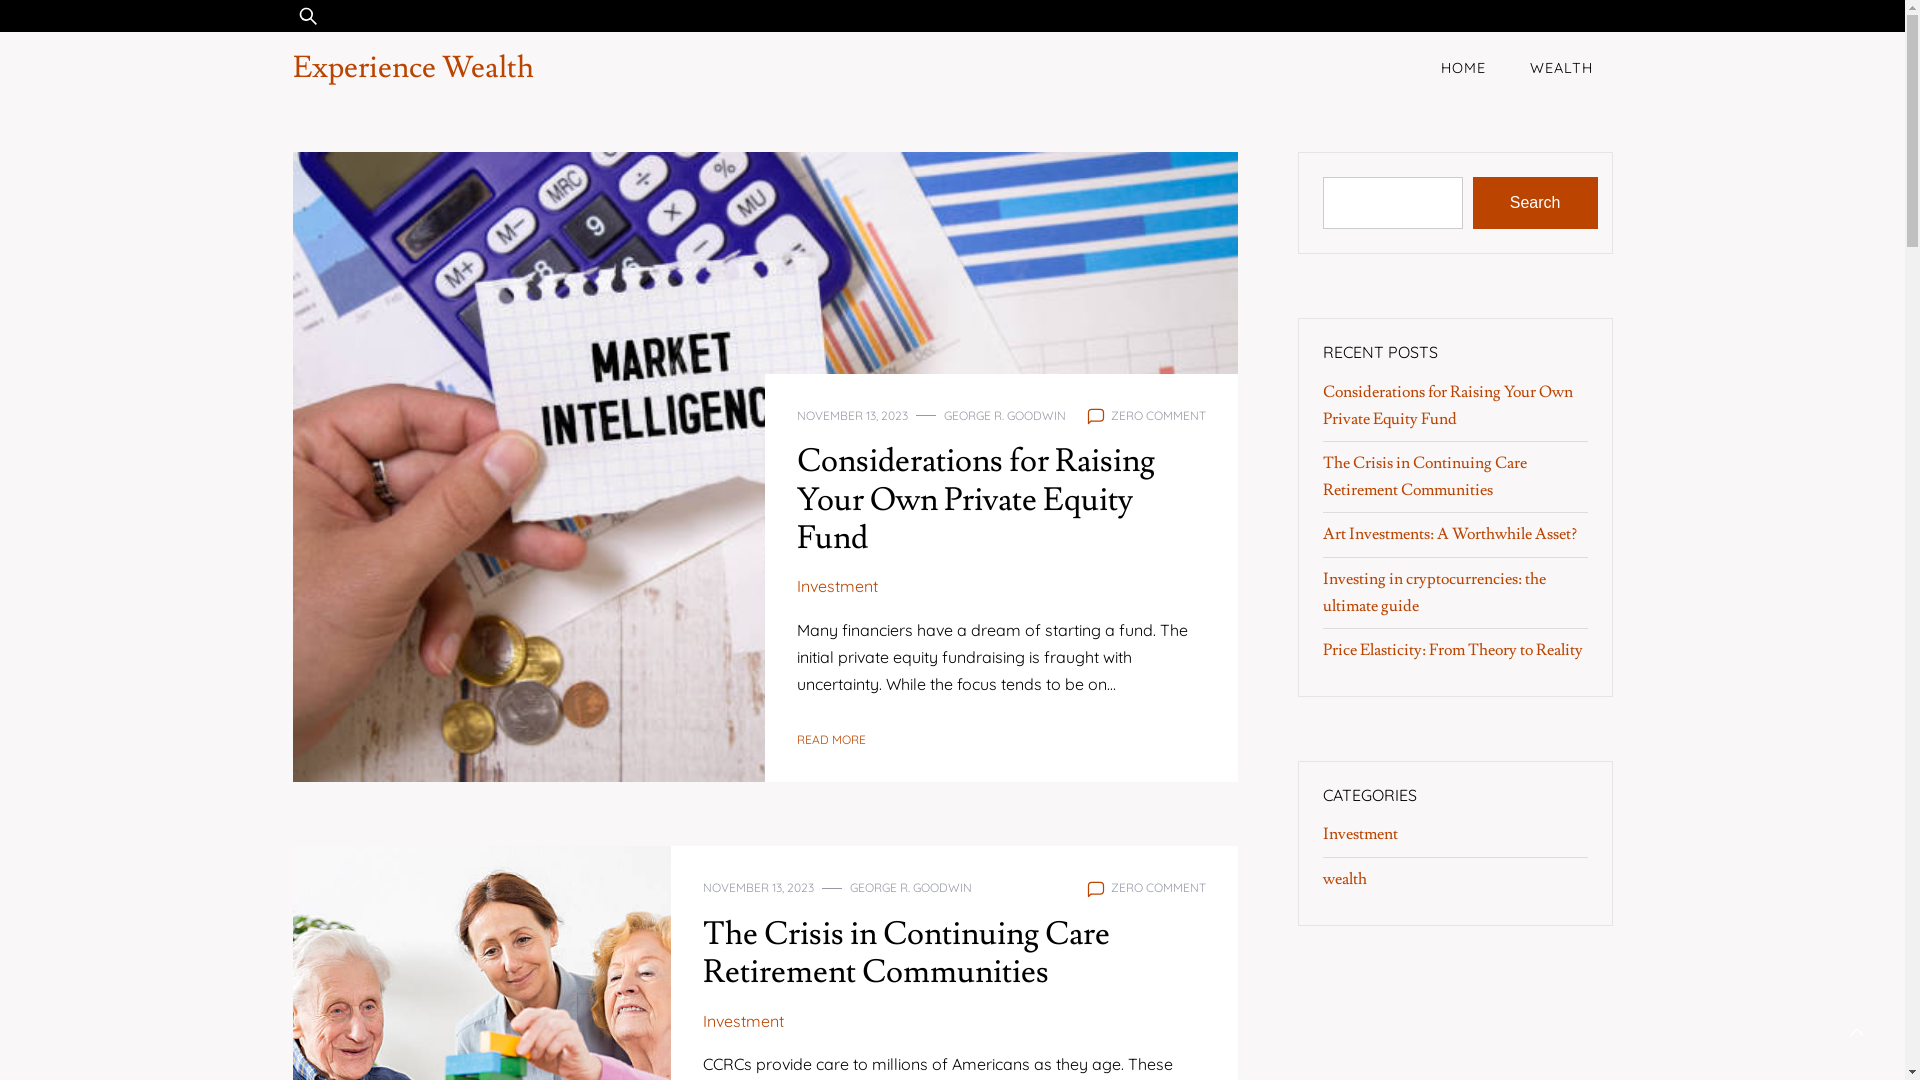 Image resolution: width=1920 pixels, height=1080 pixels. Describe the element at coordinates (976, 500) in the screenshot. I see `Considerations for Raising Your Own Private Equity Fund` at that location.